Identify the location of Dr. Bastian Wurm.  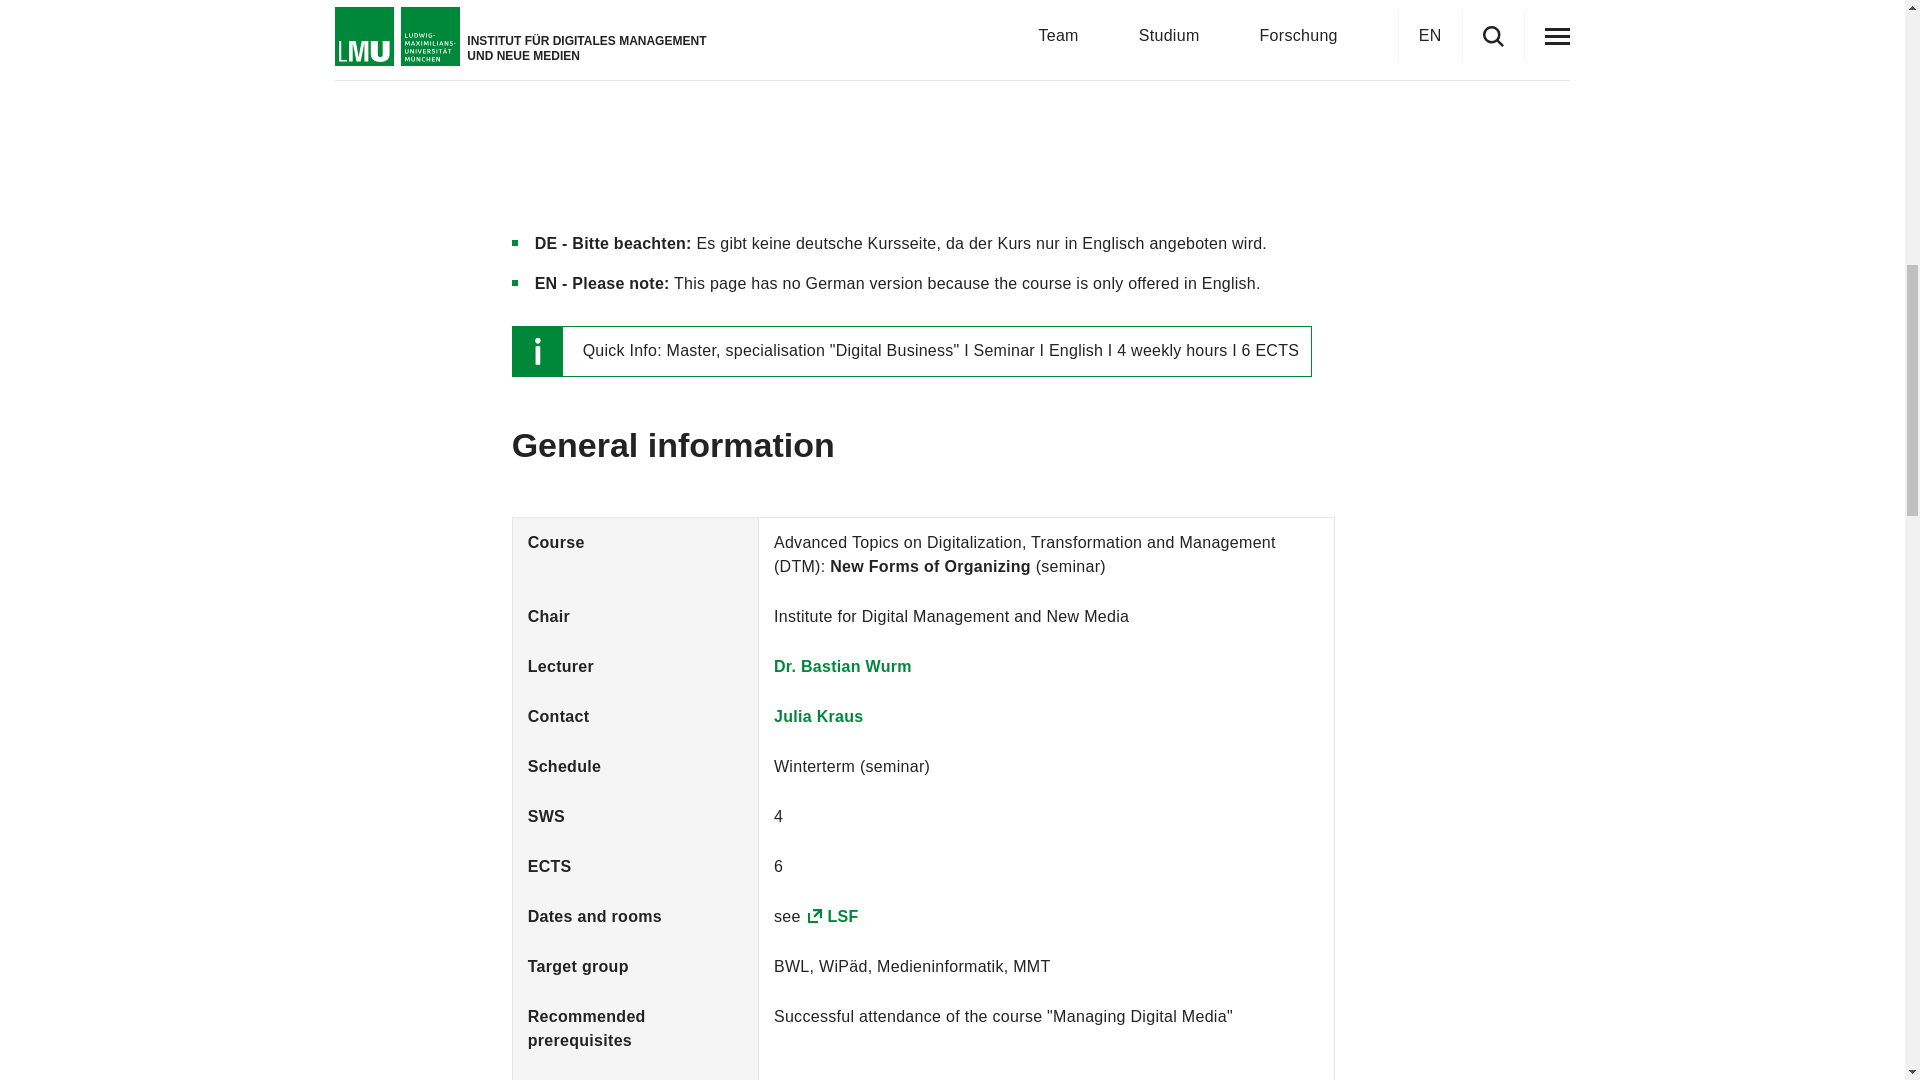
(842, 666).